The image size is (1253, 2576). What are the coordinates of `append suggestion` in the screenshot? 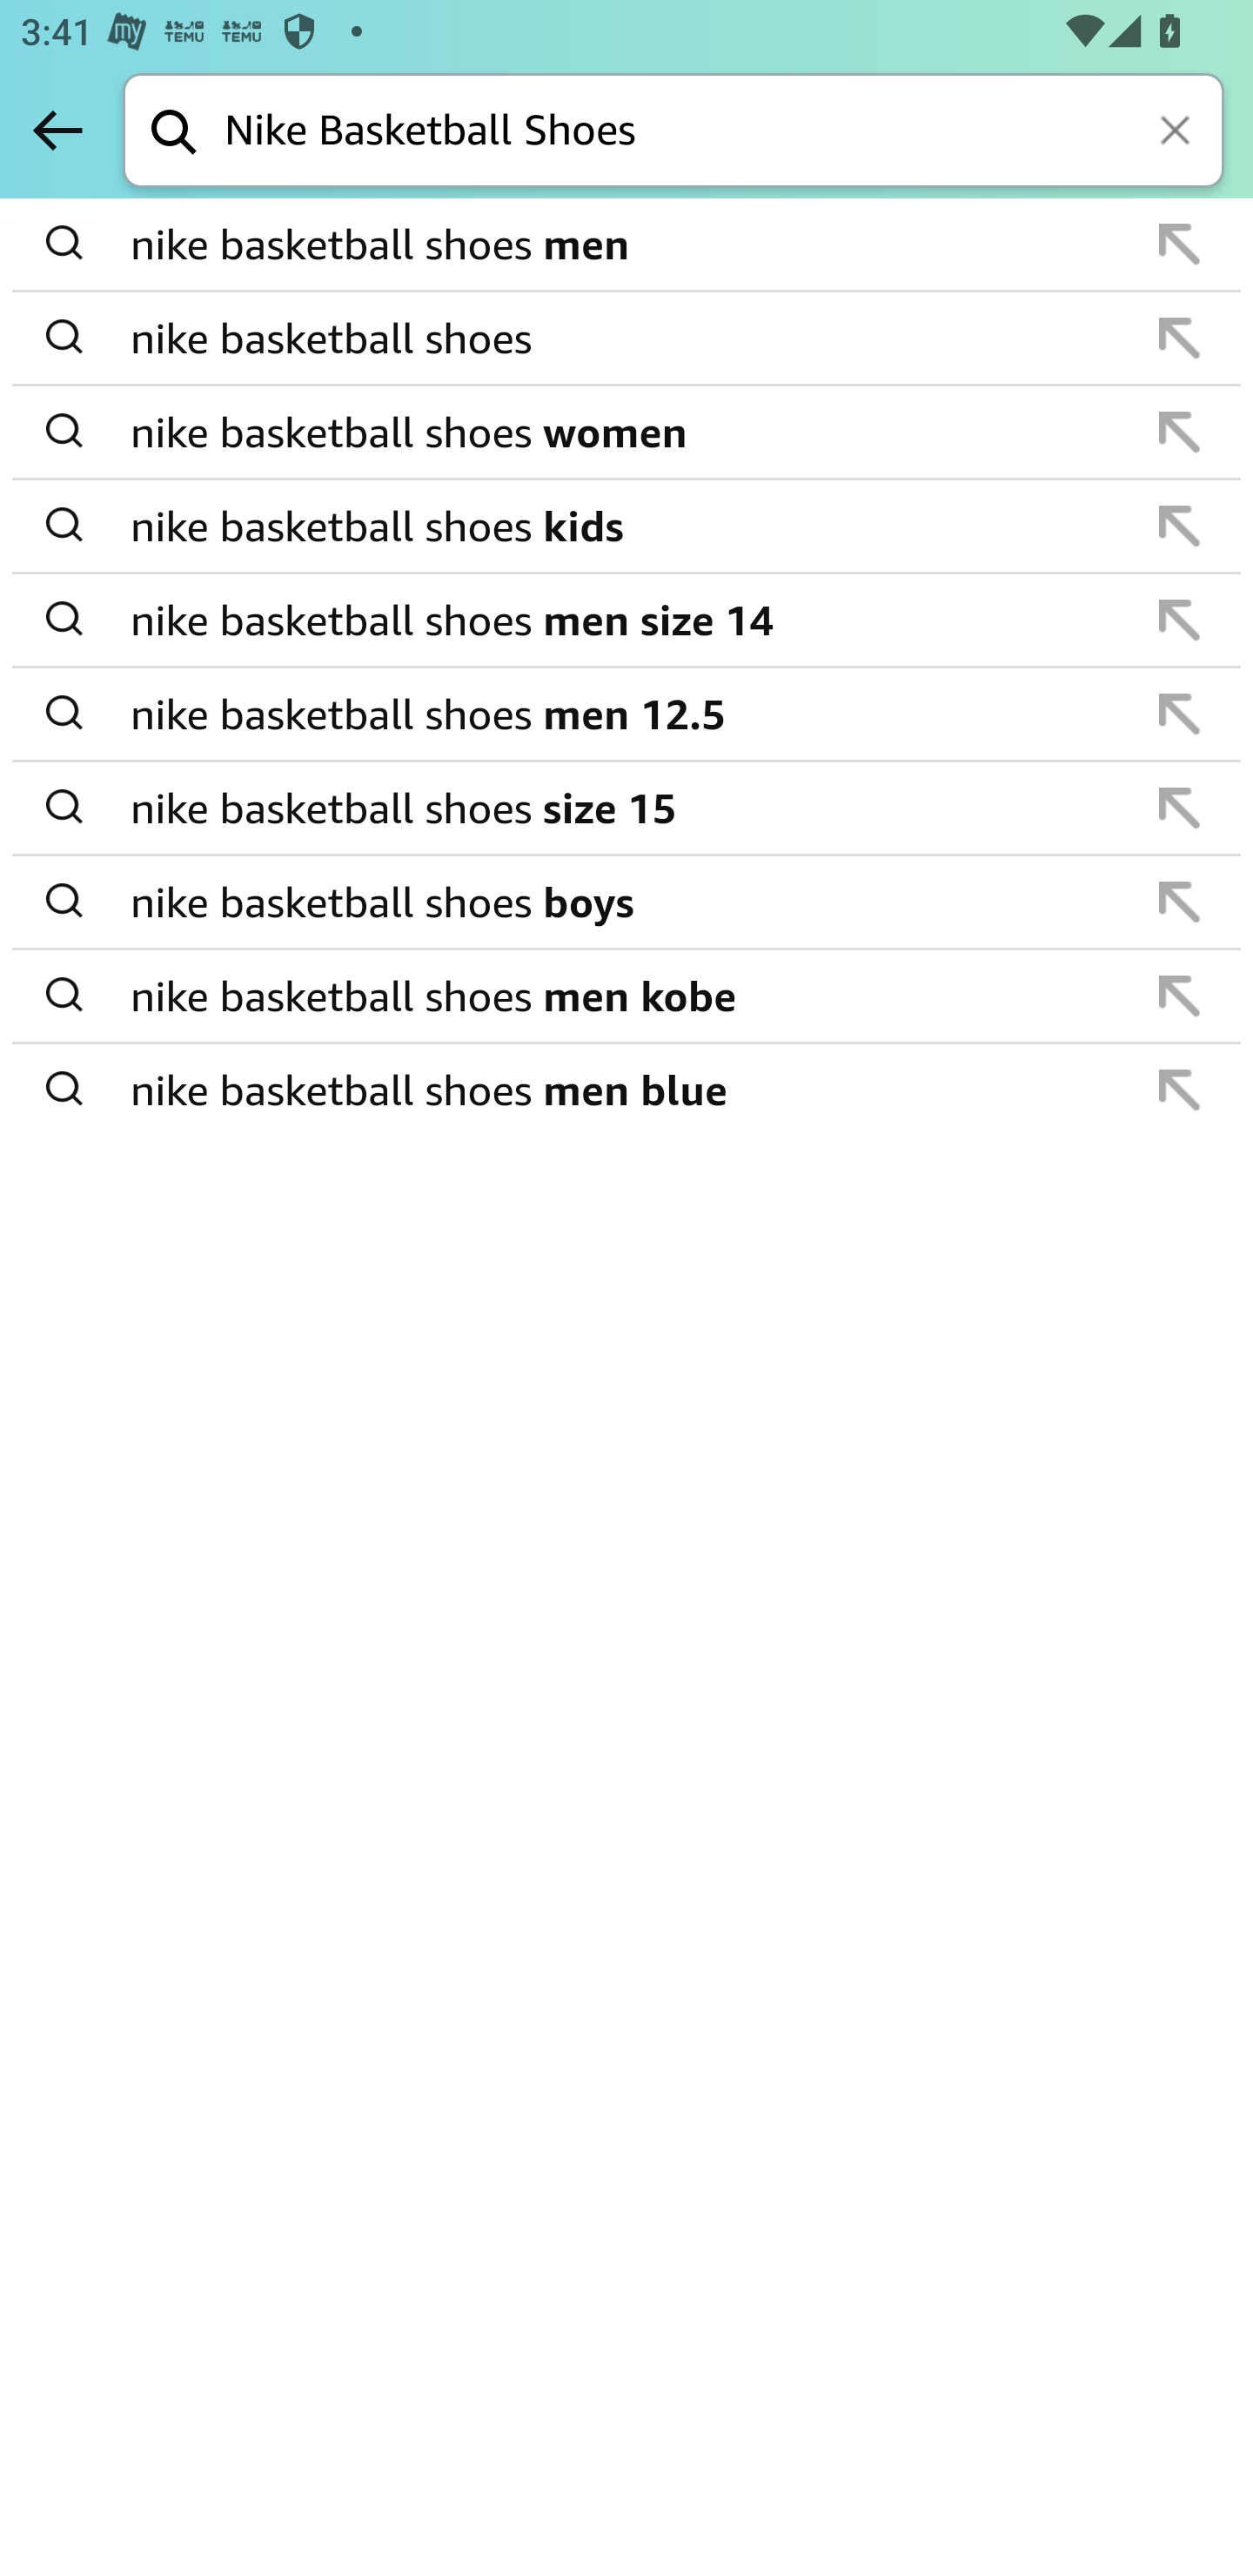 It's located at (1180, 808).